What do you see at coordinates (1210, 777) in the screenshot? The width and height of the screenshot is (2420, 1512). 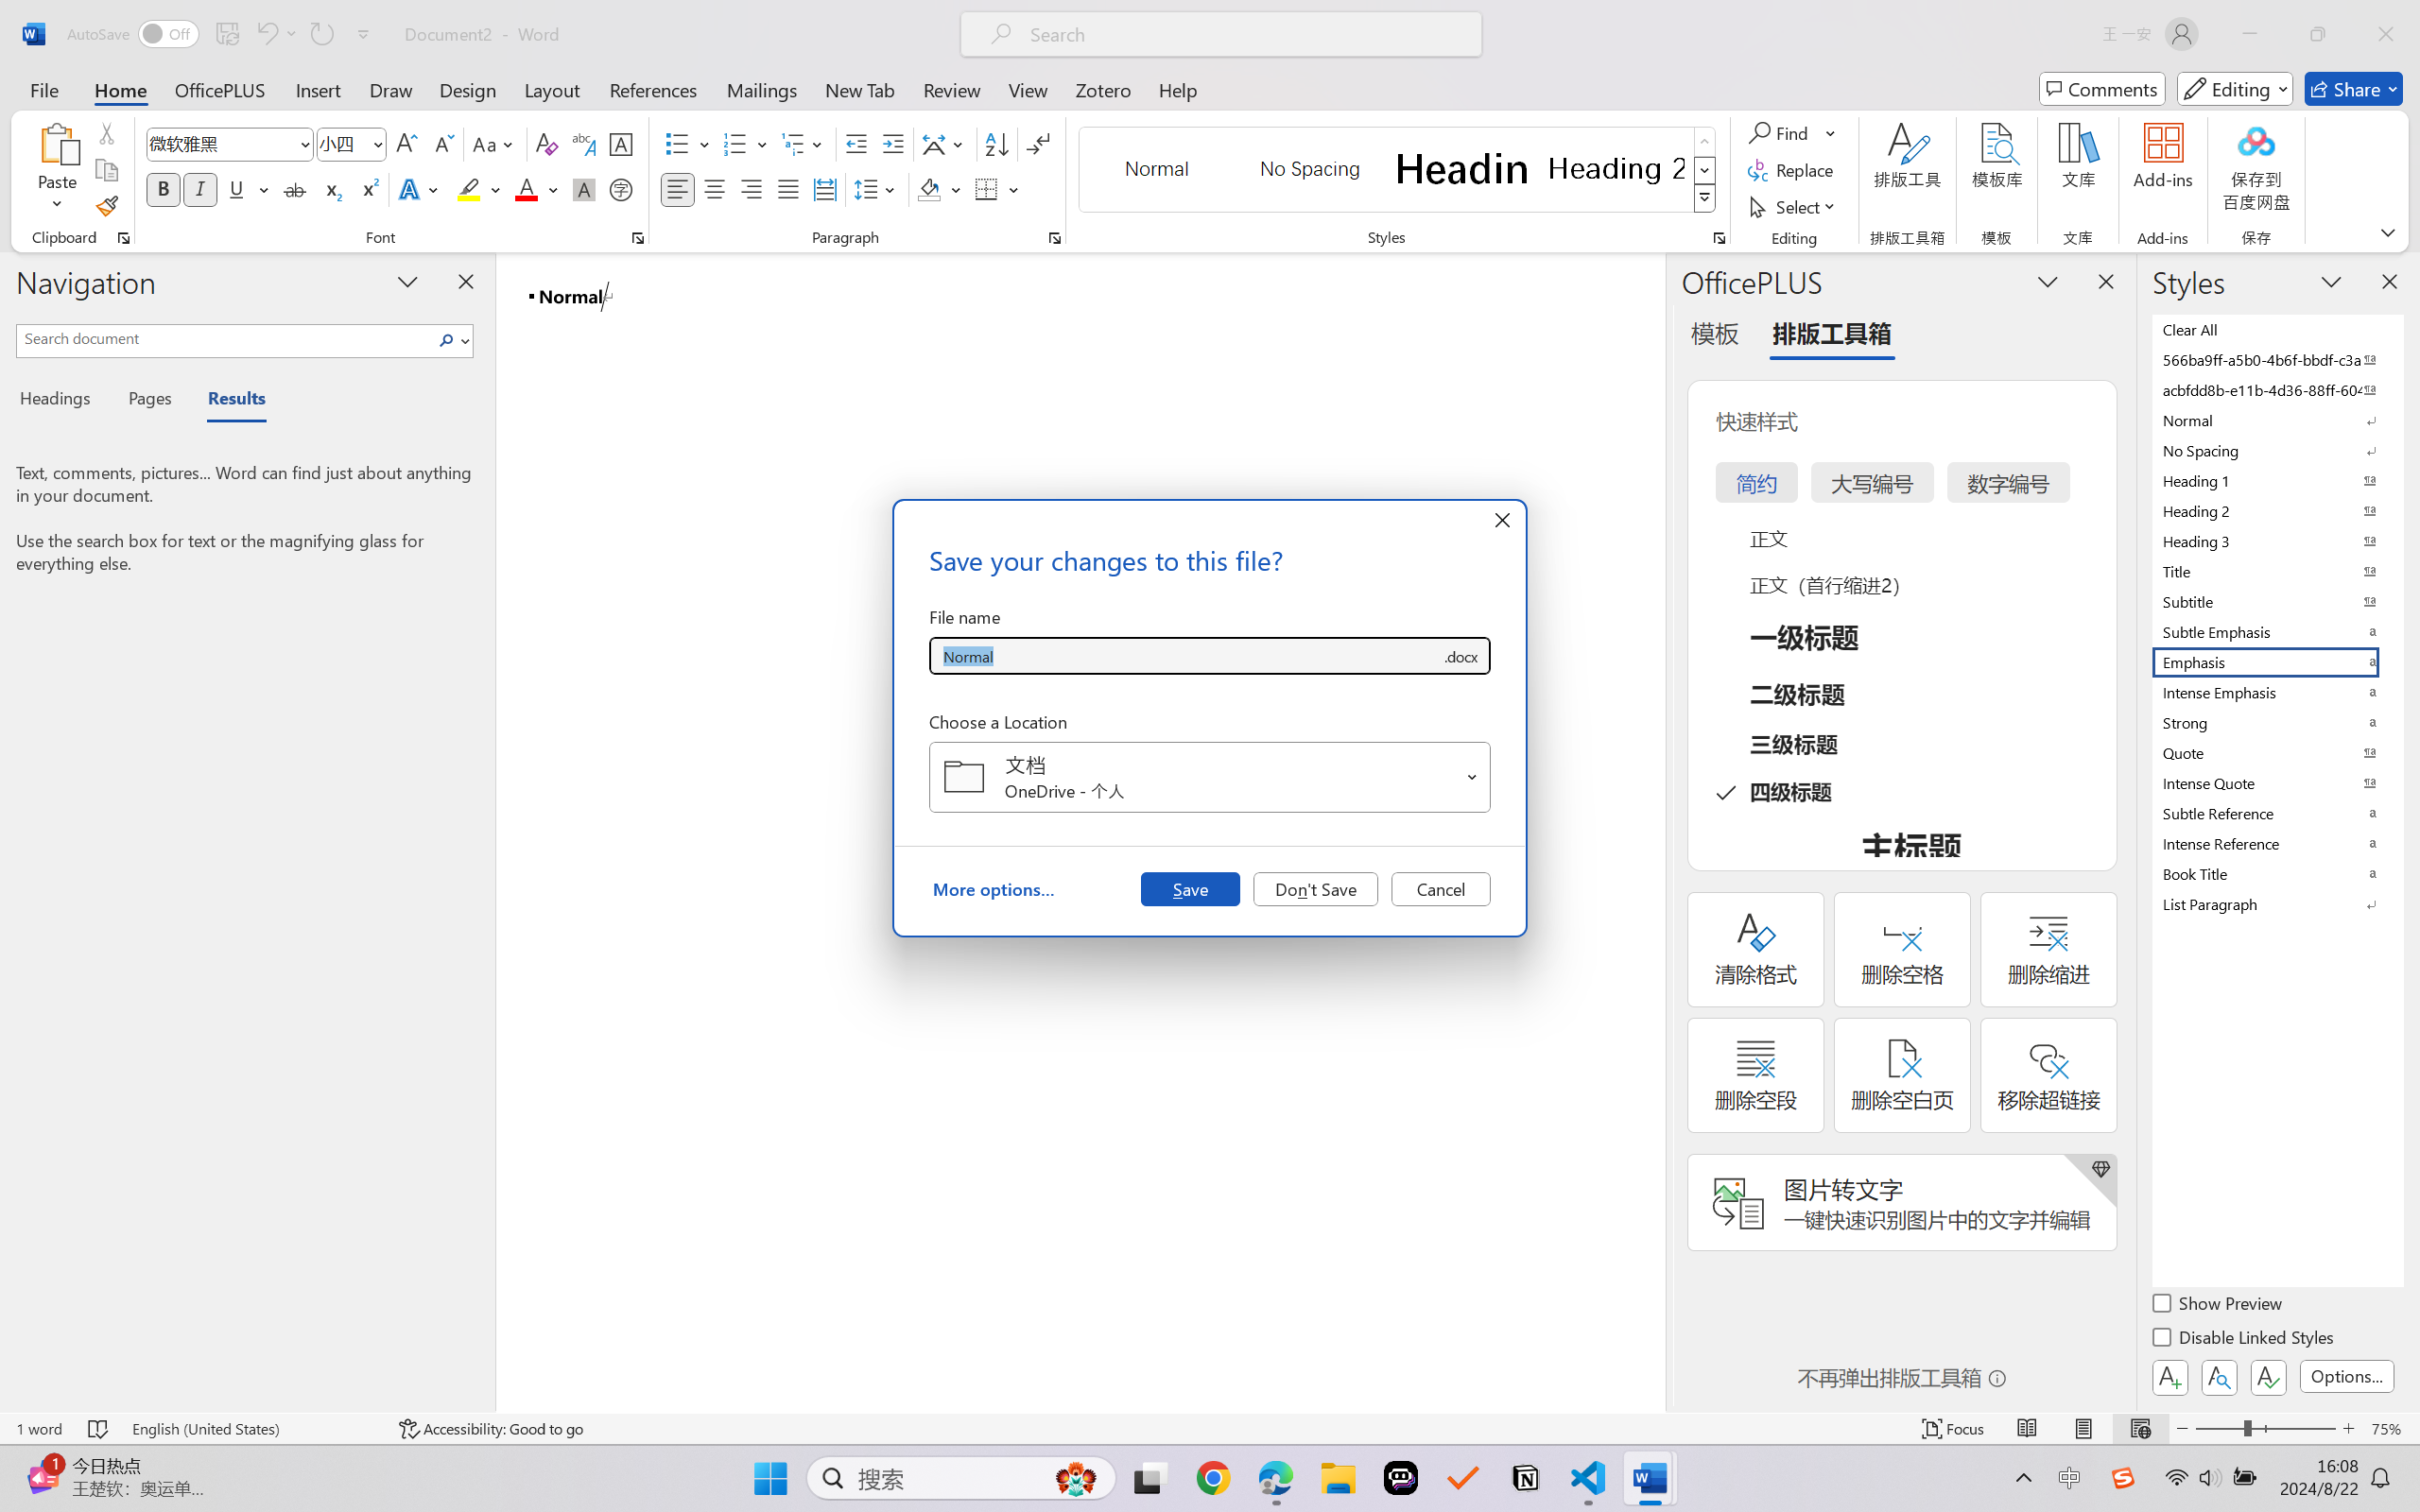 I see `Choose a Location` at bounding box center [1210, 777].